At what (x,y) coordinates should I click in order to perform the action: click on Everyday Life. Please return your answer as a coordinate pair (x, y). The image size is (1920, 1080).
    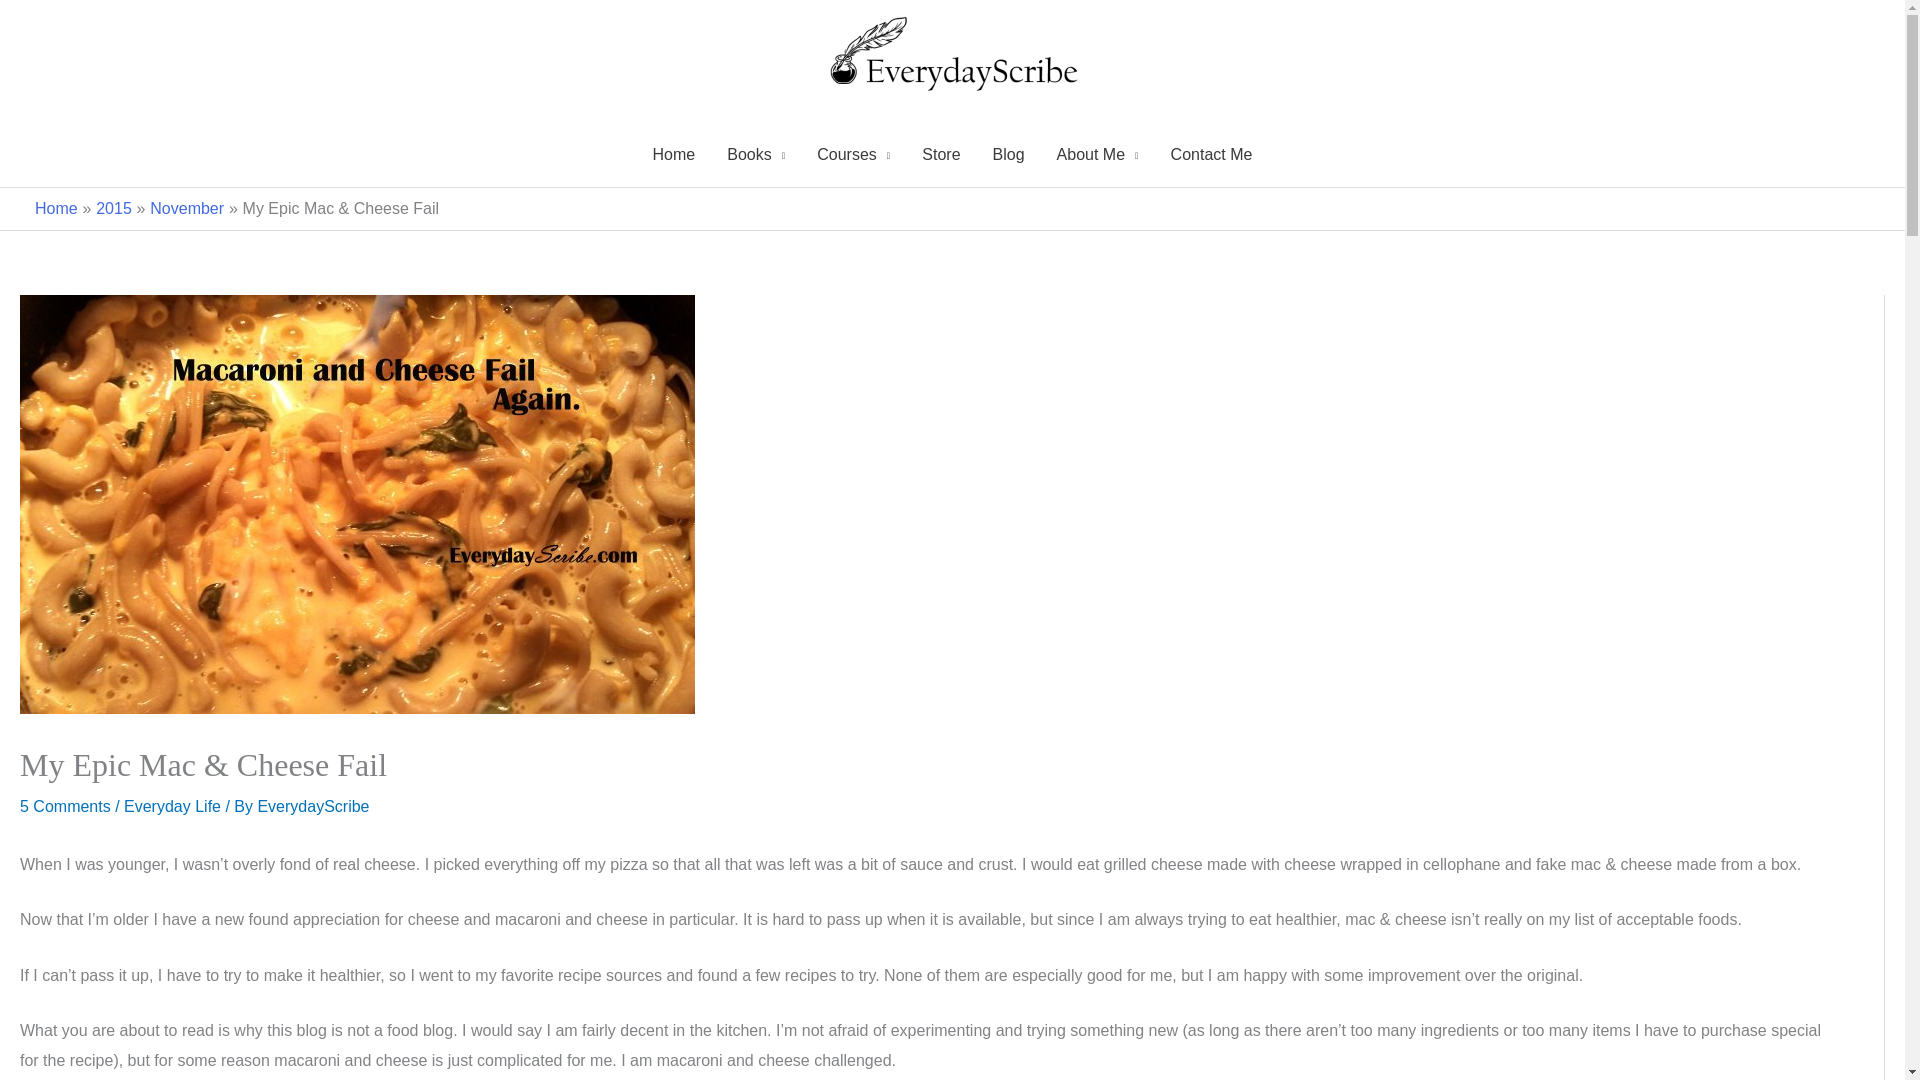
    Looking at the image, I should click on (172, 806).